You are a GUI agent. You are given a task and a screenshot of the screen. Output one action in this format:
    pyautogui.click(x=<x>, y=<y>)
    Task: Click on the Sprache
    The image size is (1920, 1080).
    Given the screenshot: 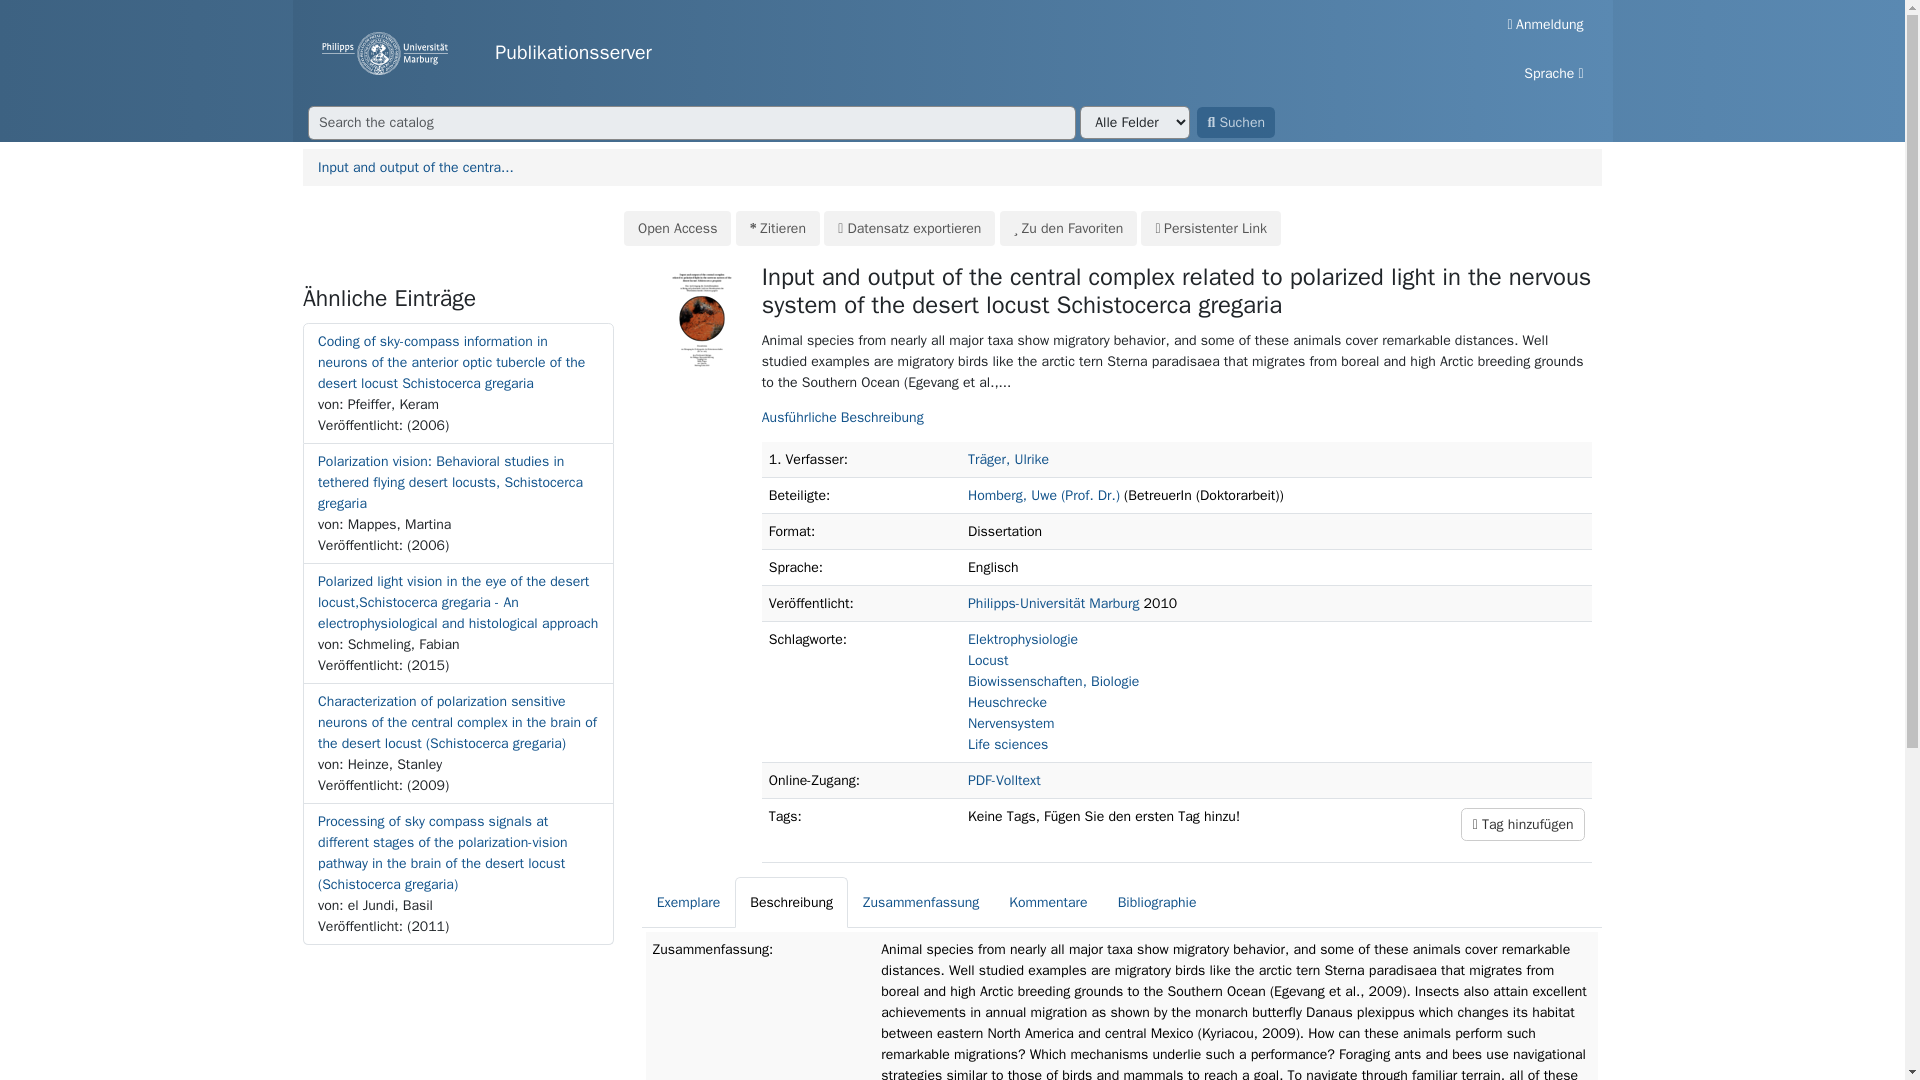 What is the action you would take?
    pyautogui.click(x=1553, y=73)
    